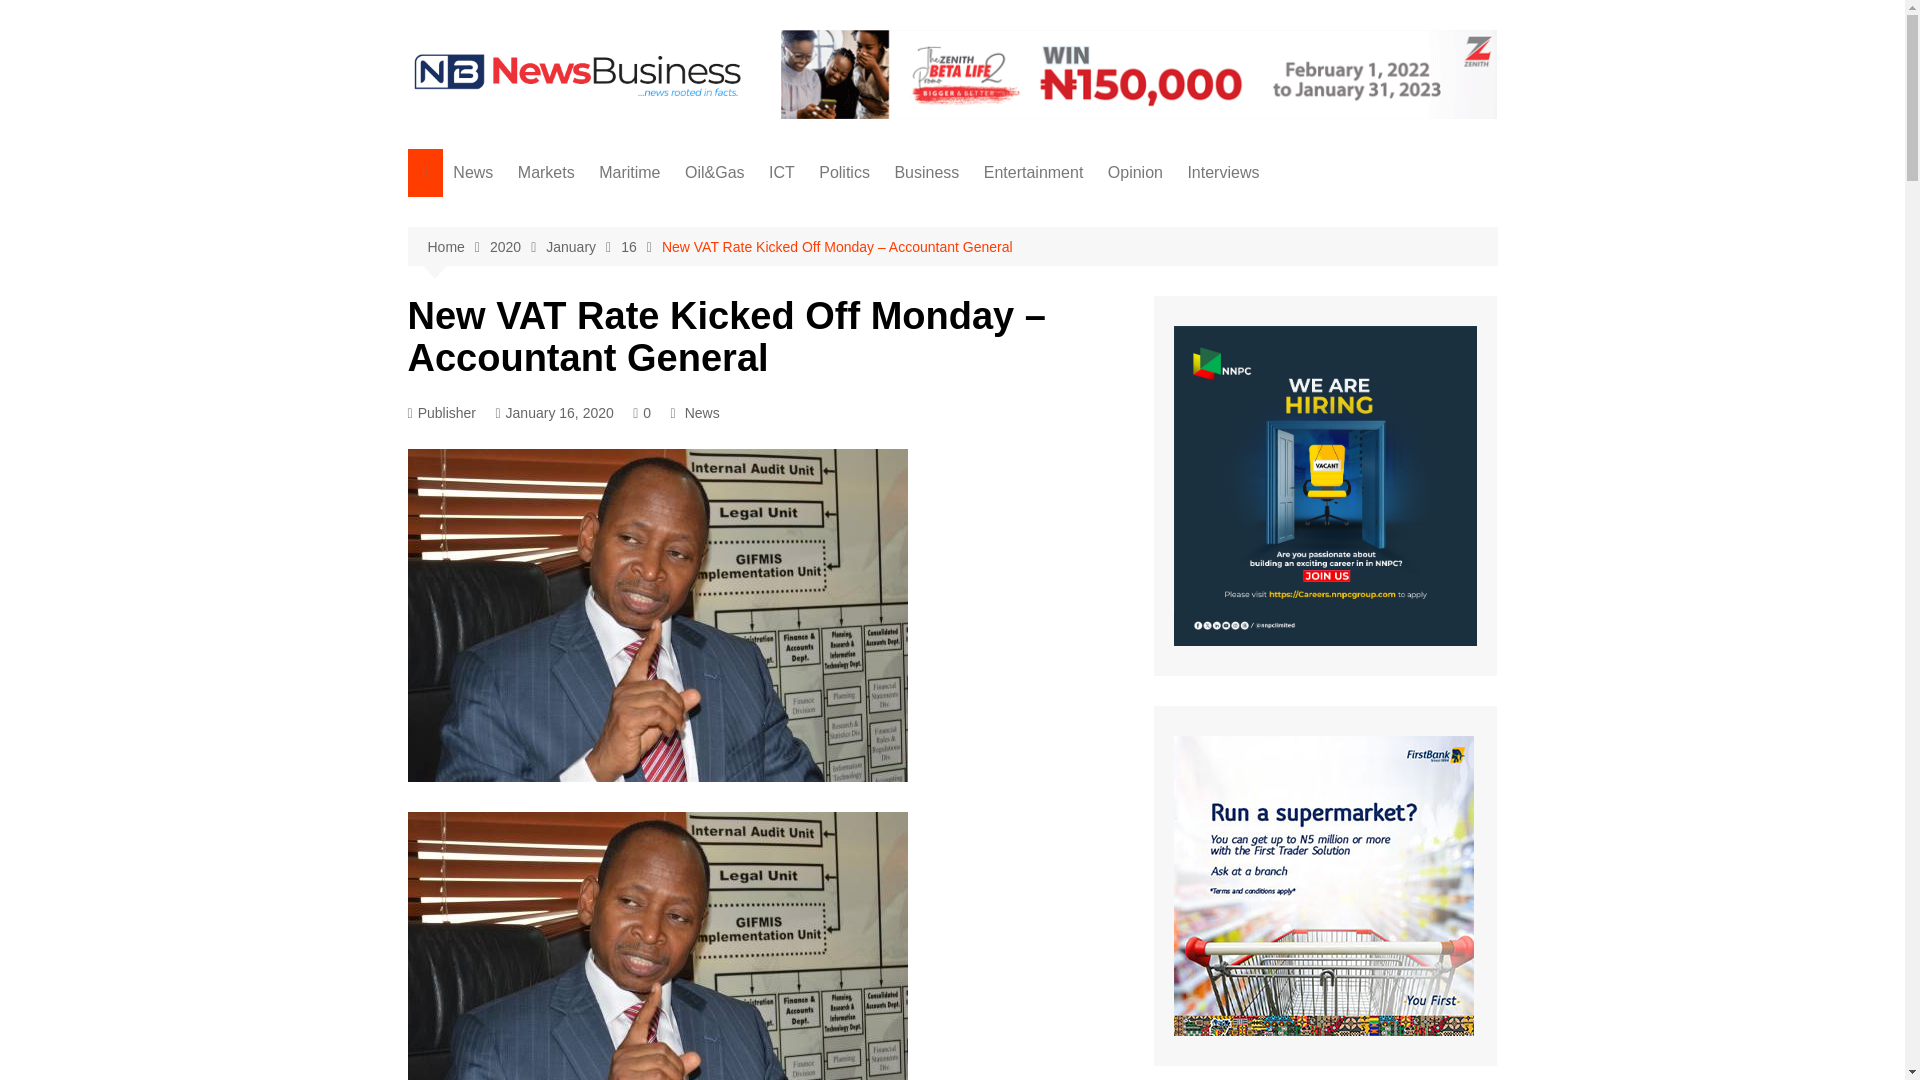 Image resolution: width=1920 pixels, height=1080 pixels. I want to click on Maritime, so click(630, 172).